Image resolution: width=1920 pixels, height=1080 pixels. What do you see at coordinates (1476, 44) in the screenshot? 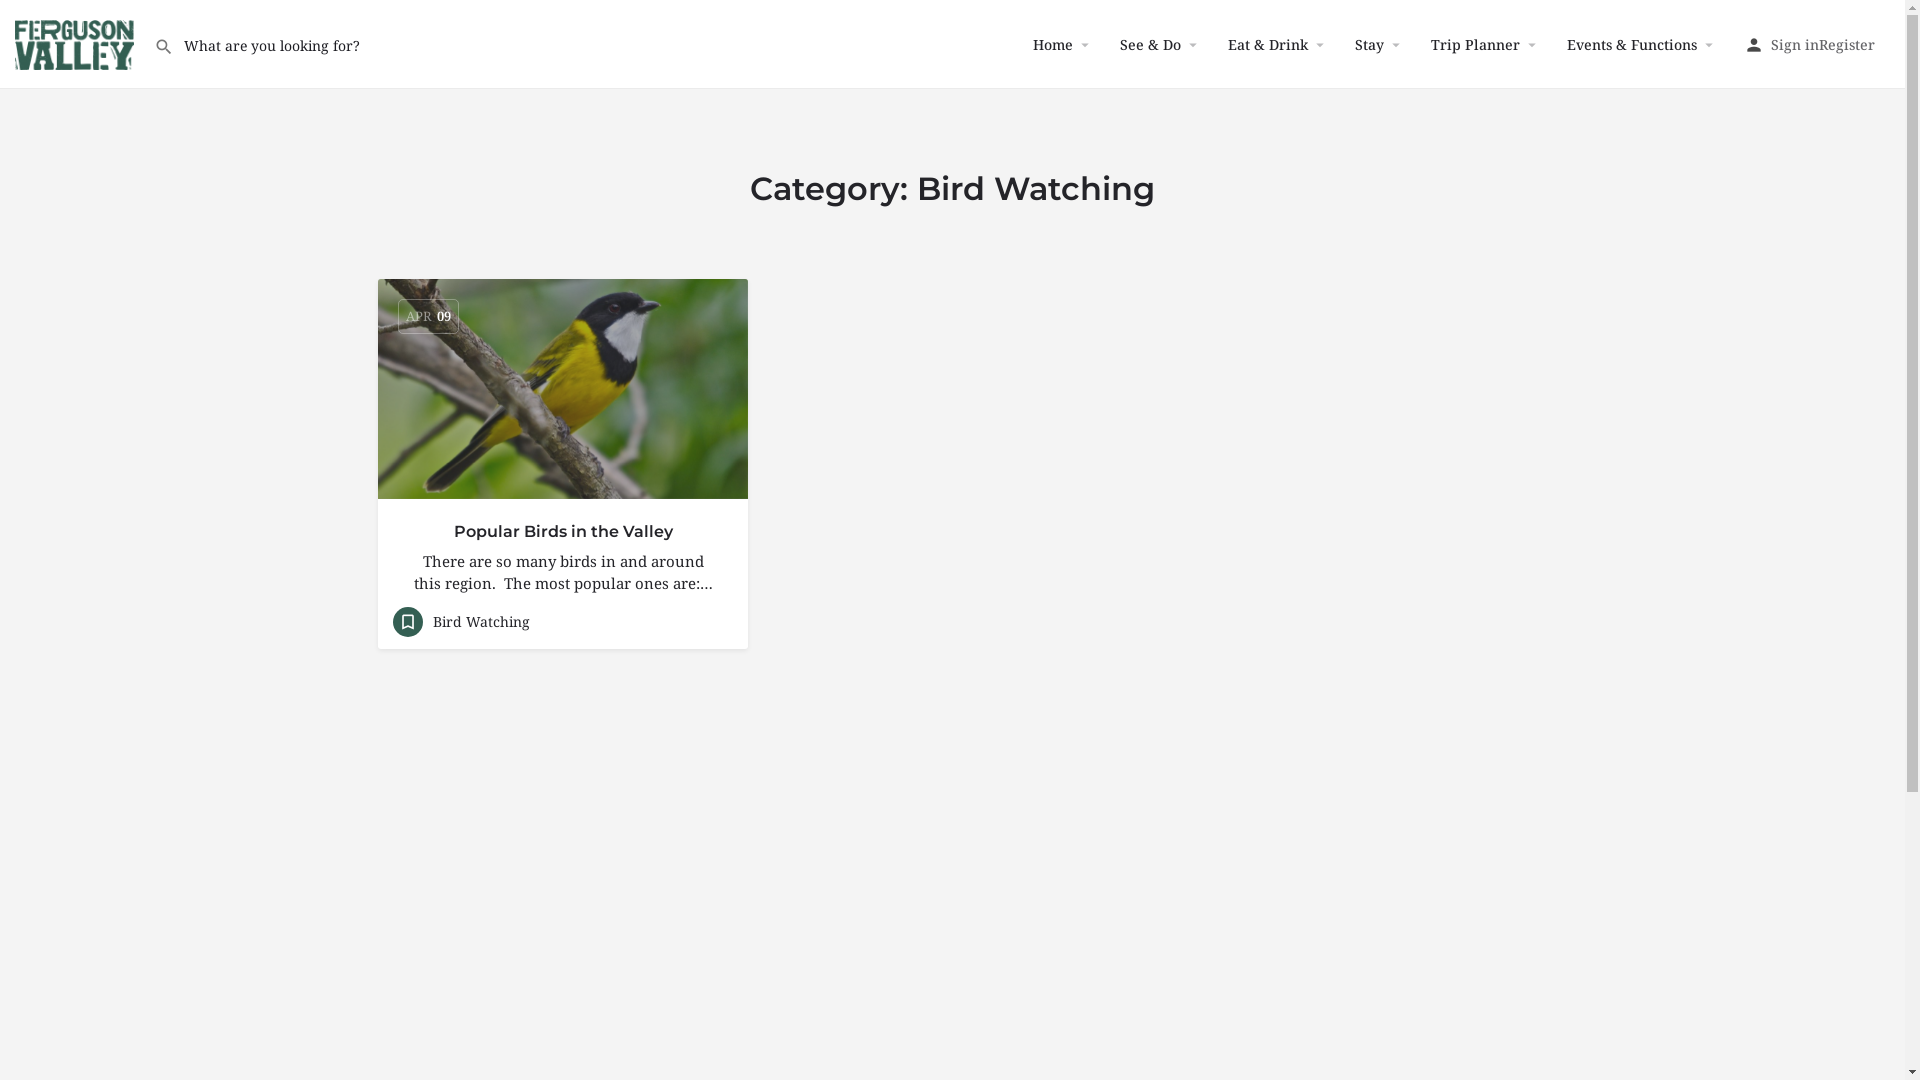
I see `Trip Planner` at bounding box center [1476, 44].